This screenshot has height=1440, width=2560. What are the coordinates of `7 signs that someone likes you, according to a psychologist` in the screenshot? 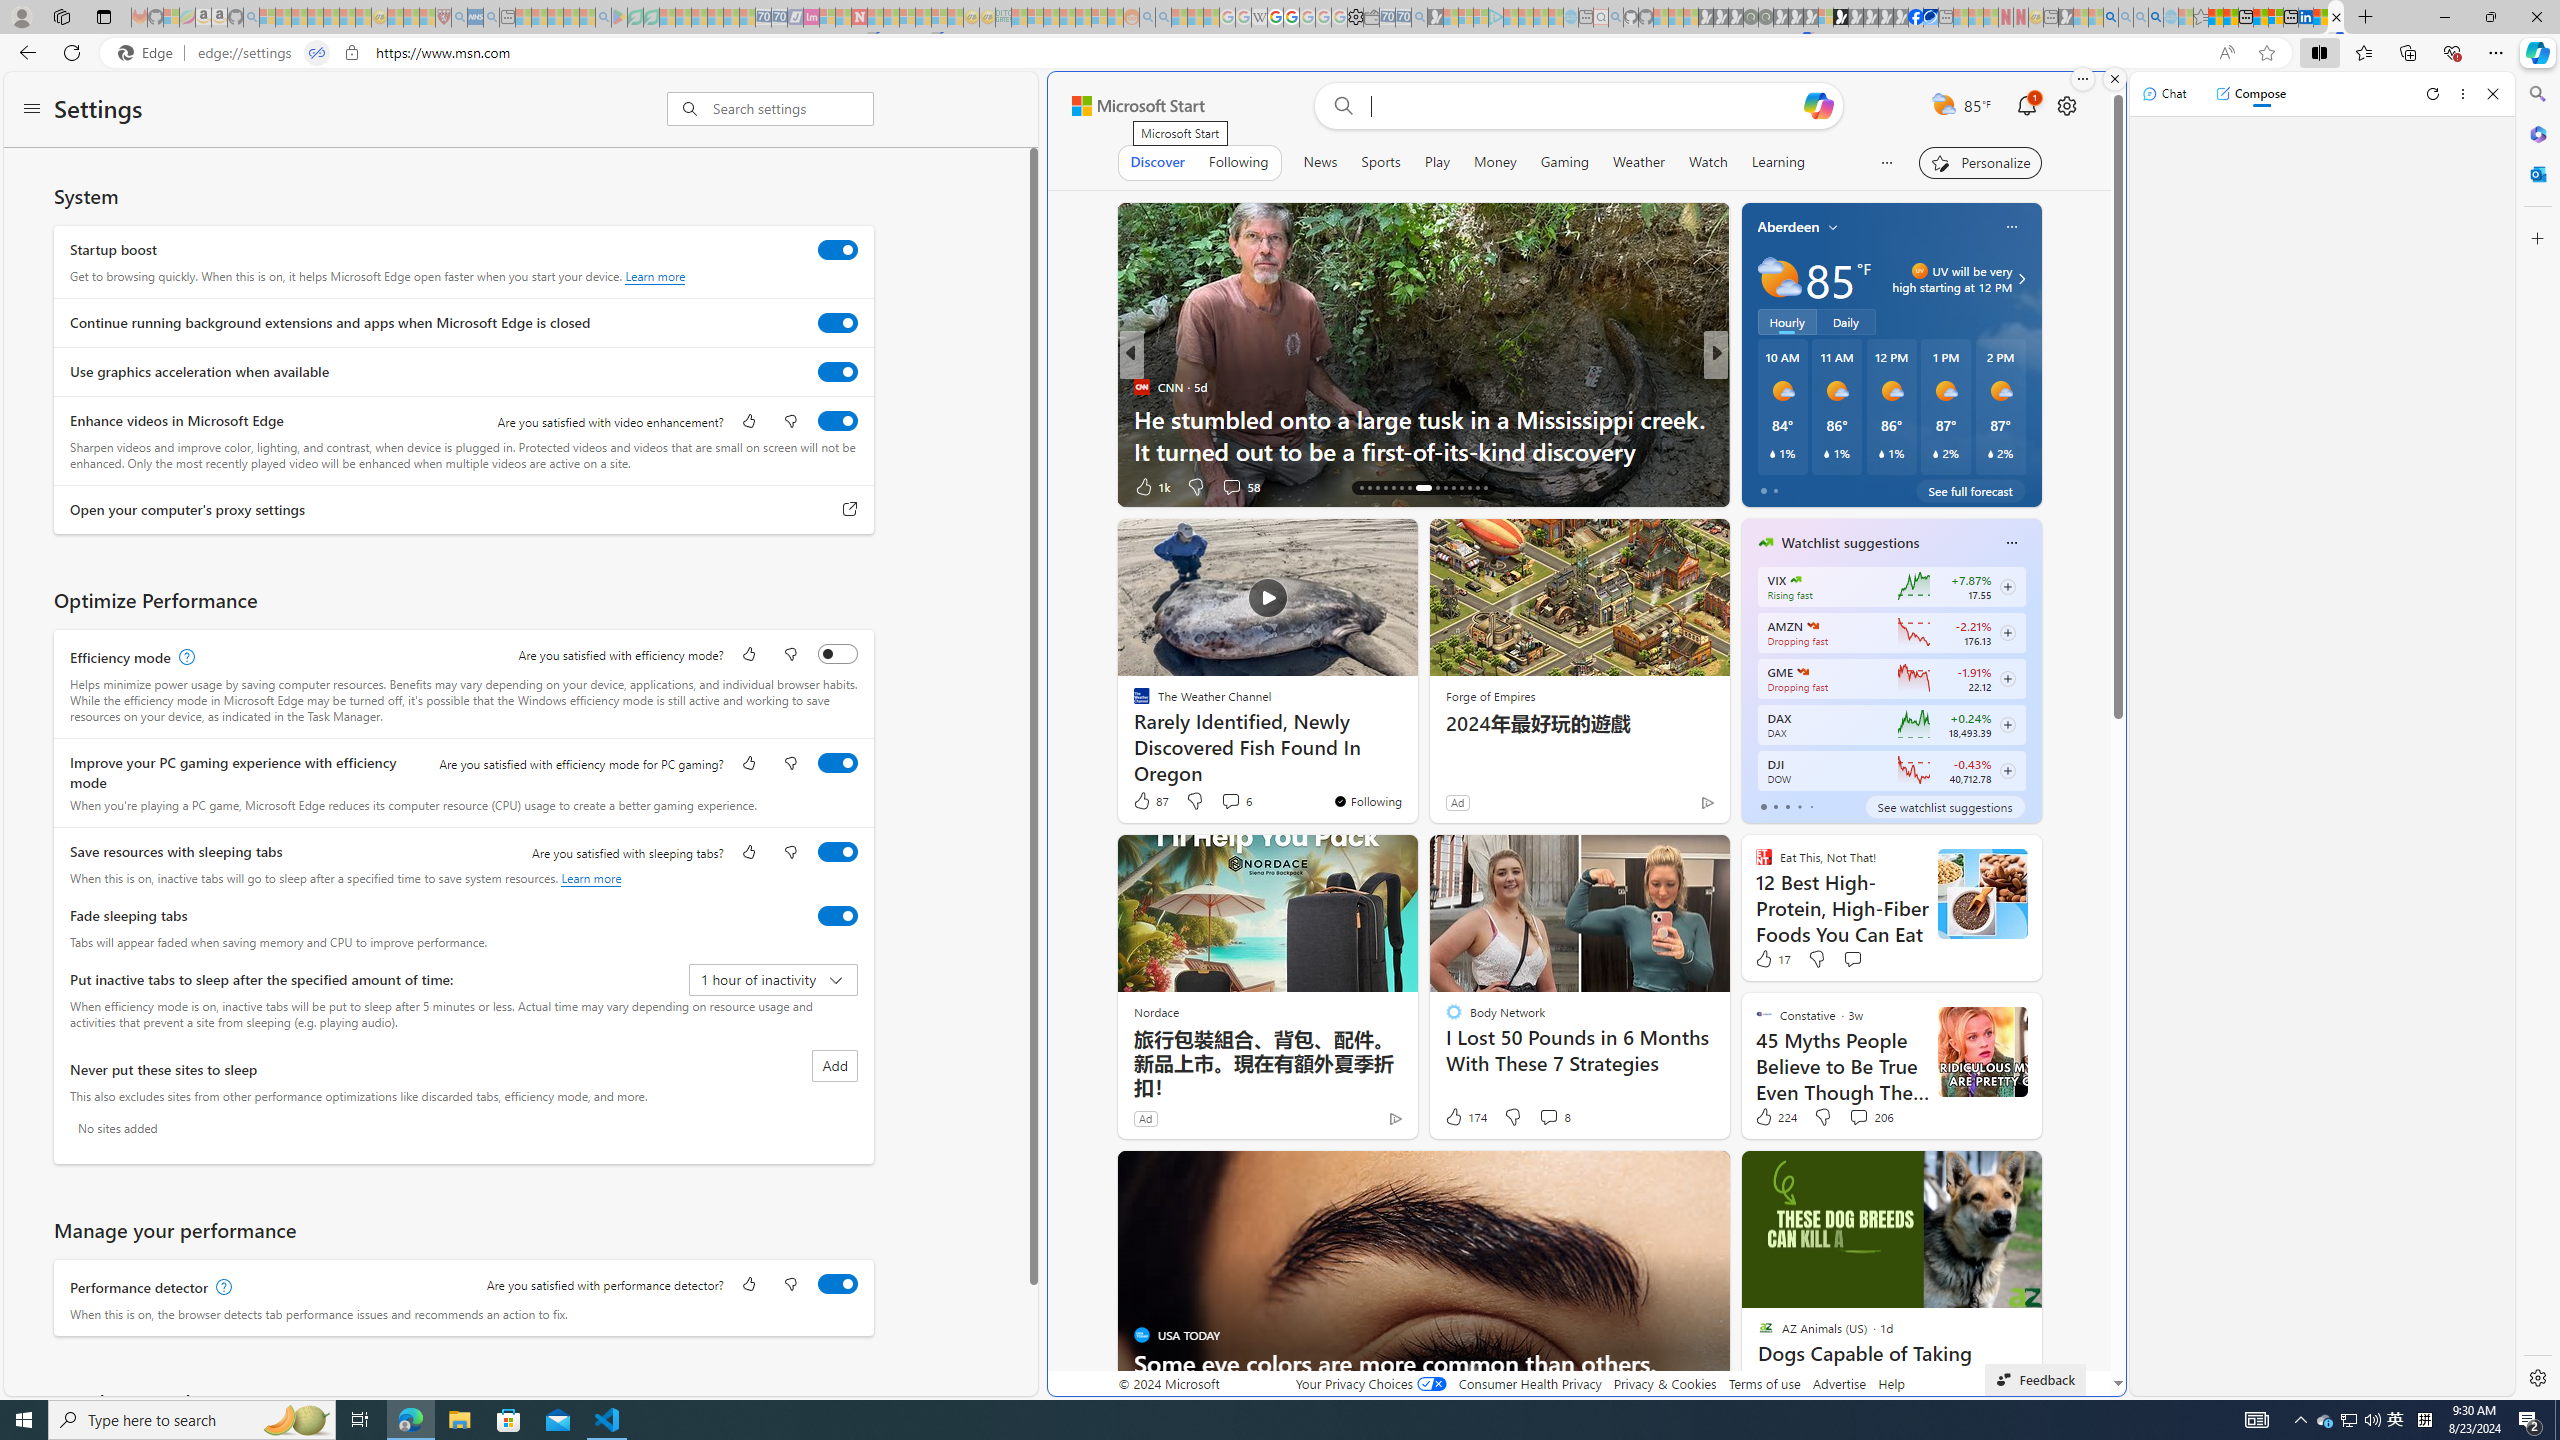 It's located at (814, 434).